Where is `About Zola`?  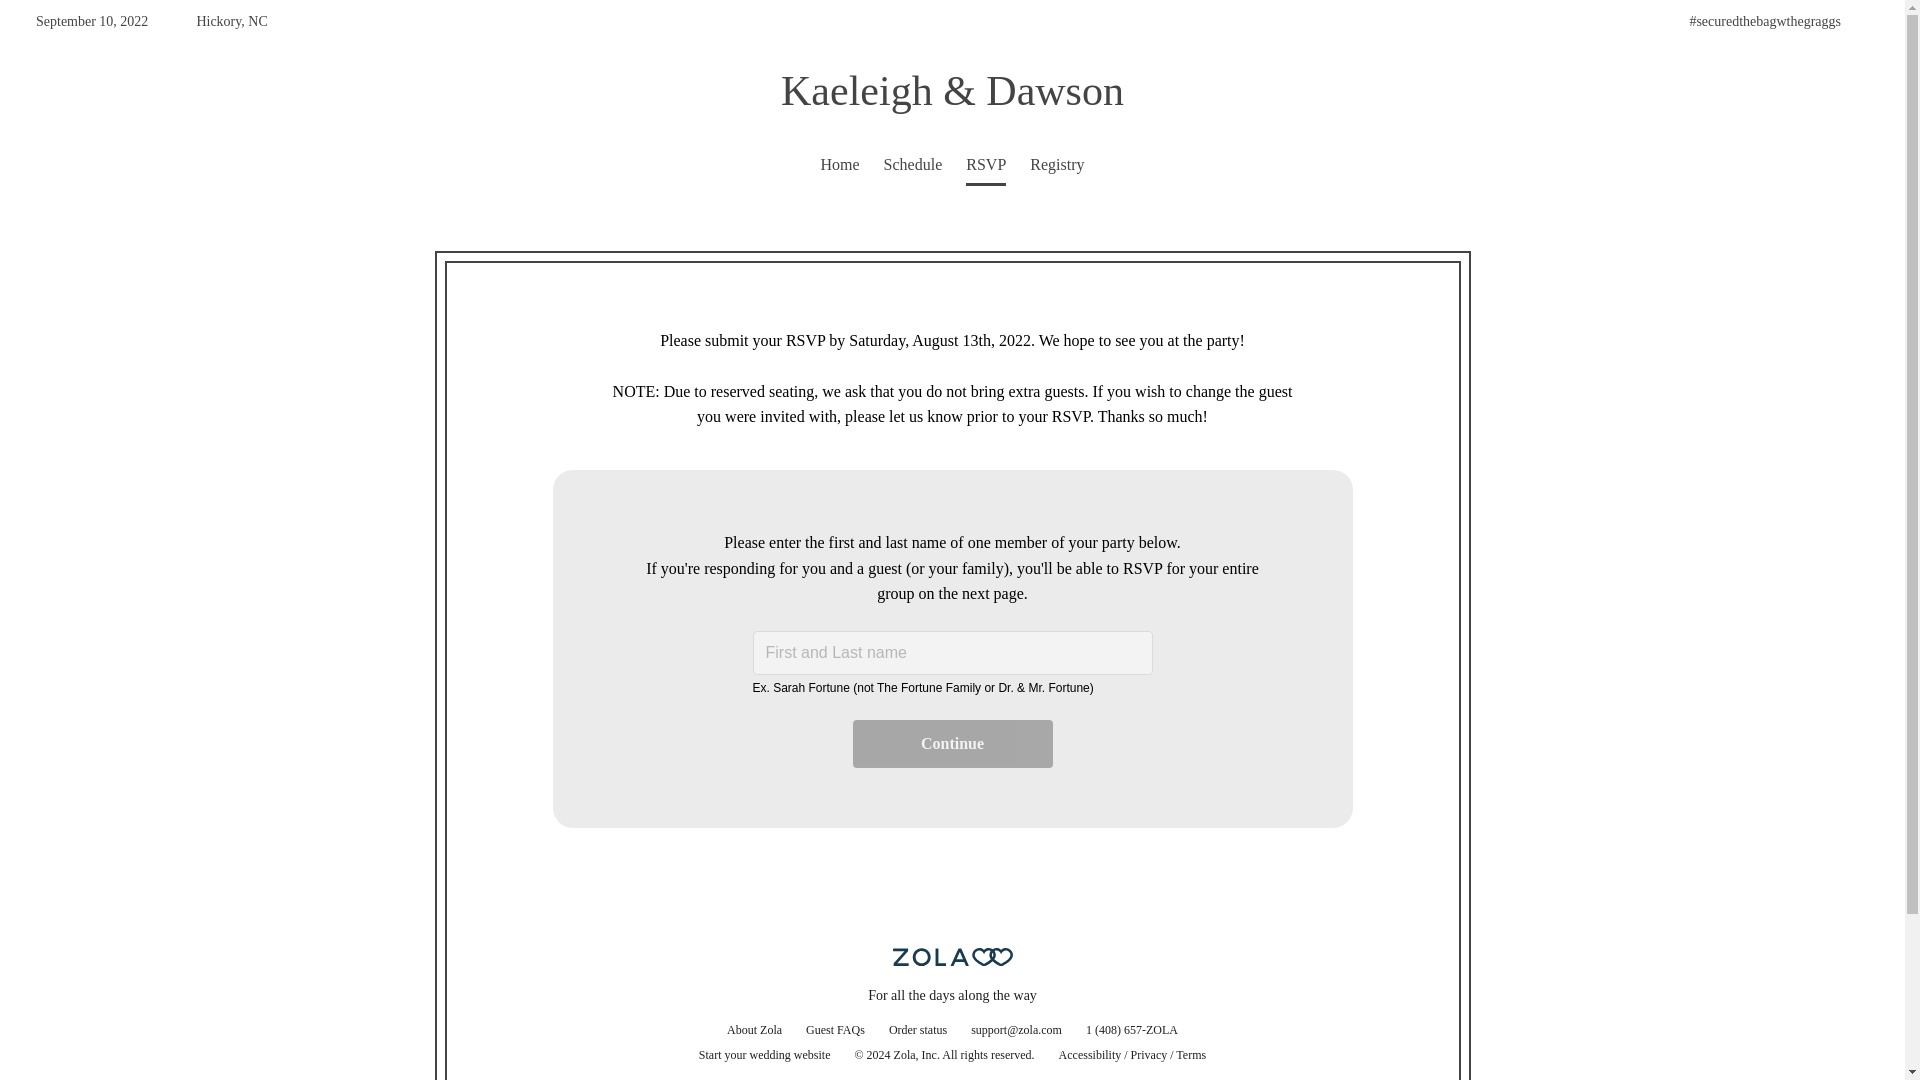
About Zola is located at coordinates (754, 1030).